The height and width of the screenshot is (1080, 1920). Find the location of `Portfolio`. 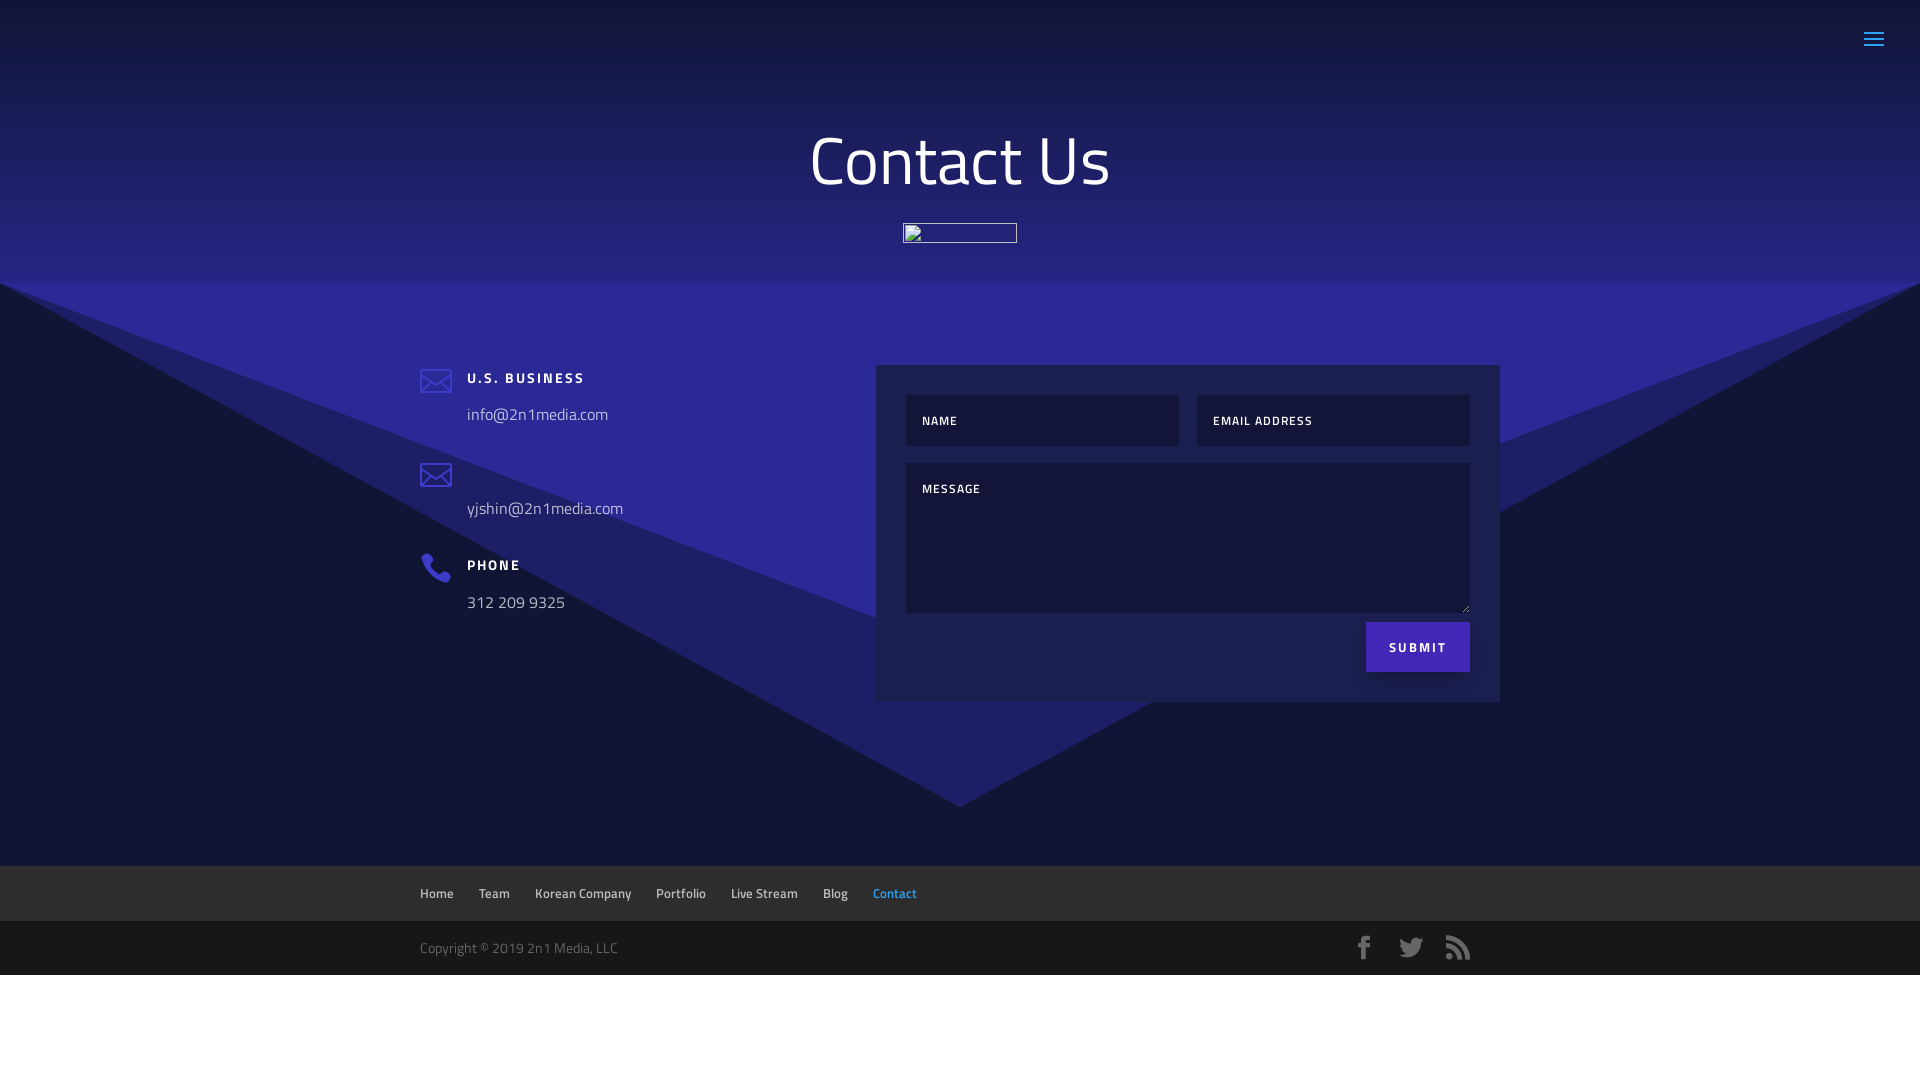

Portfolio is located at coordinates (681, 892).